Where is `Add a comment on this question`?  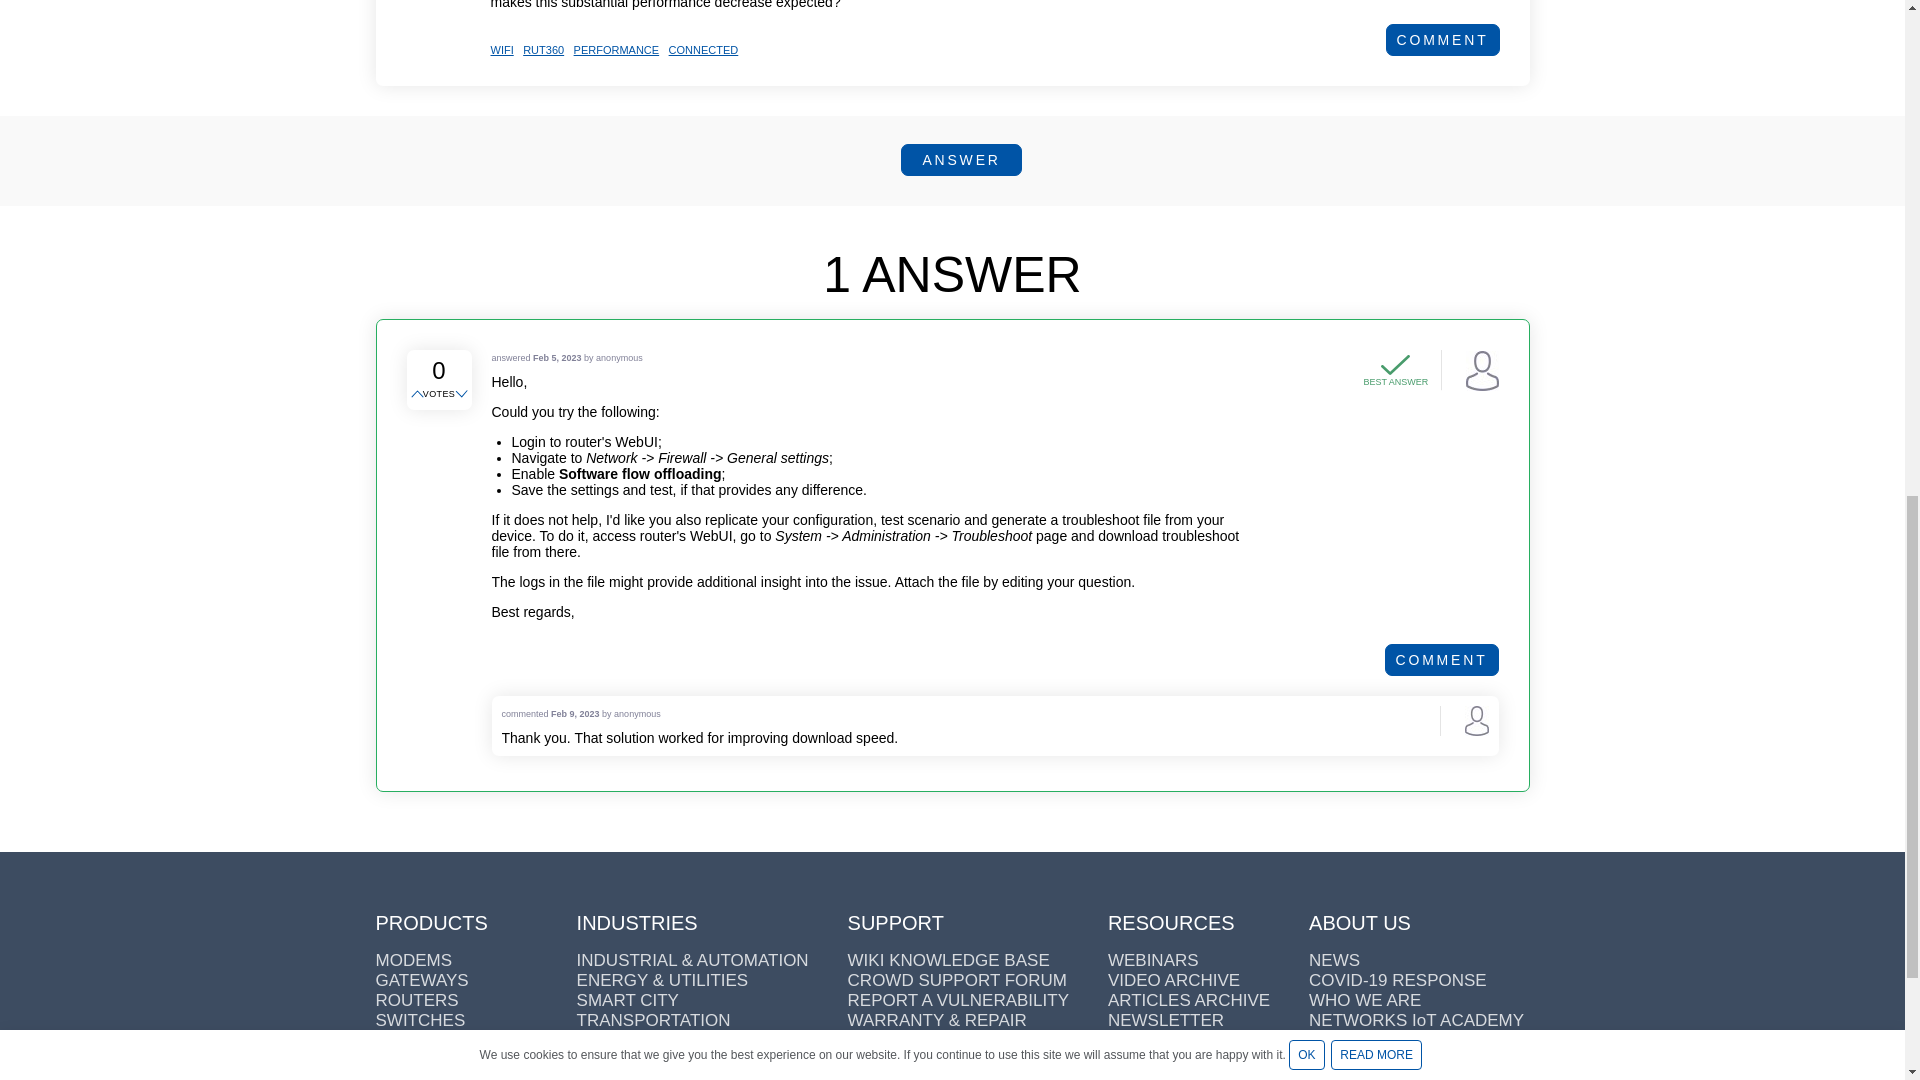
Add a comment on this question is located at coordinates (1442, 40).